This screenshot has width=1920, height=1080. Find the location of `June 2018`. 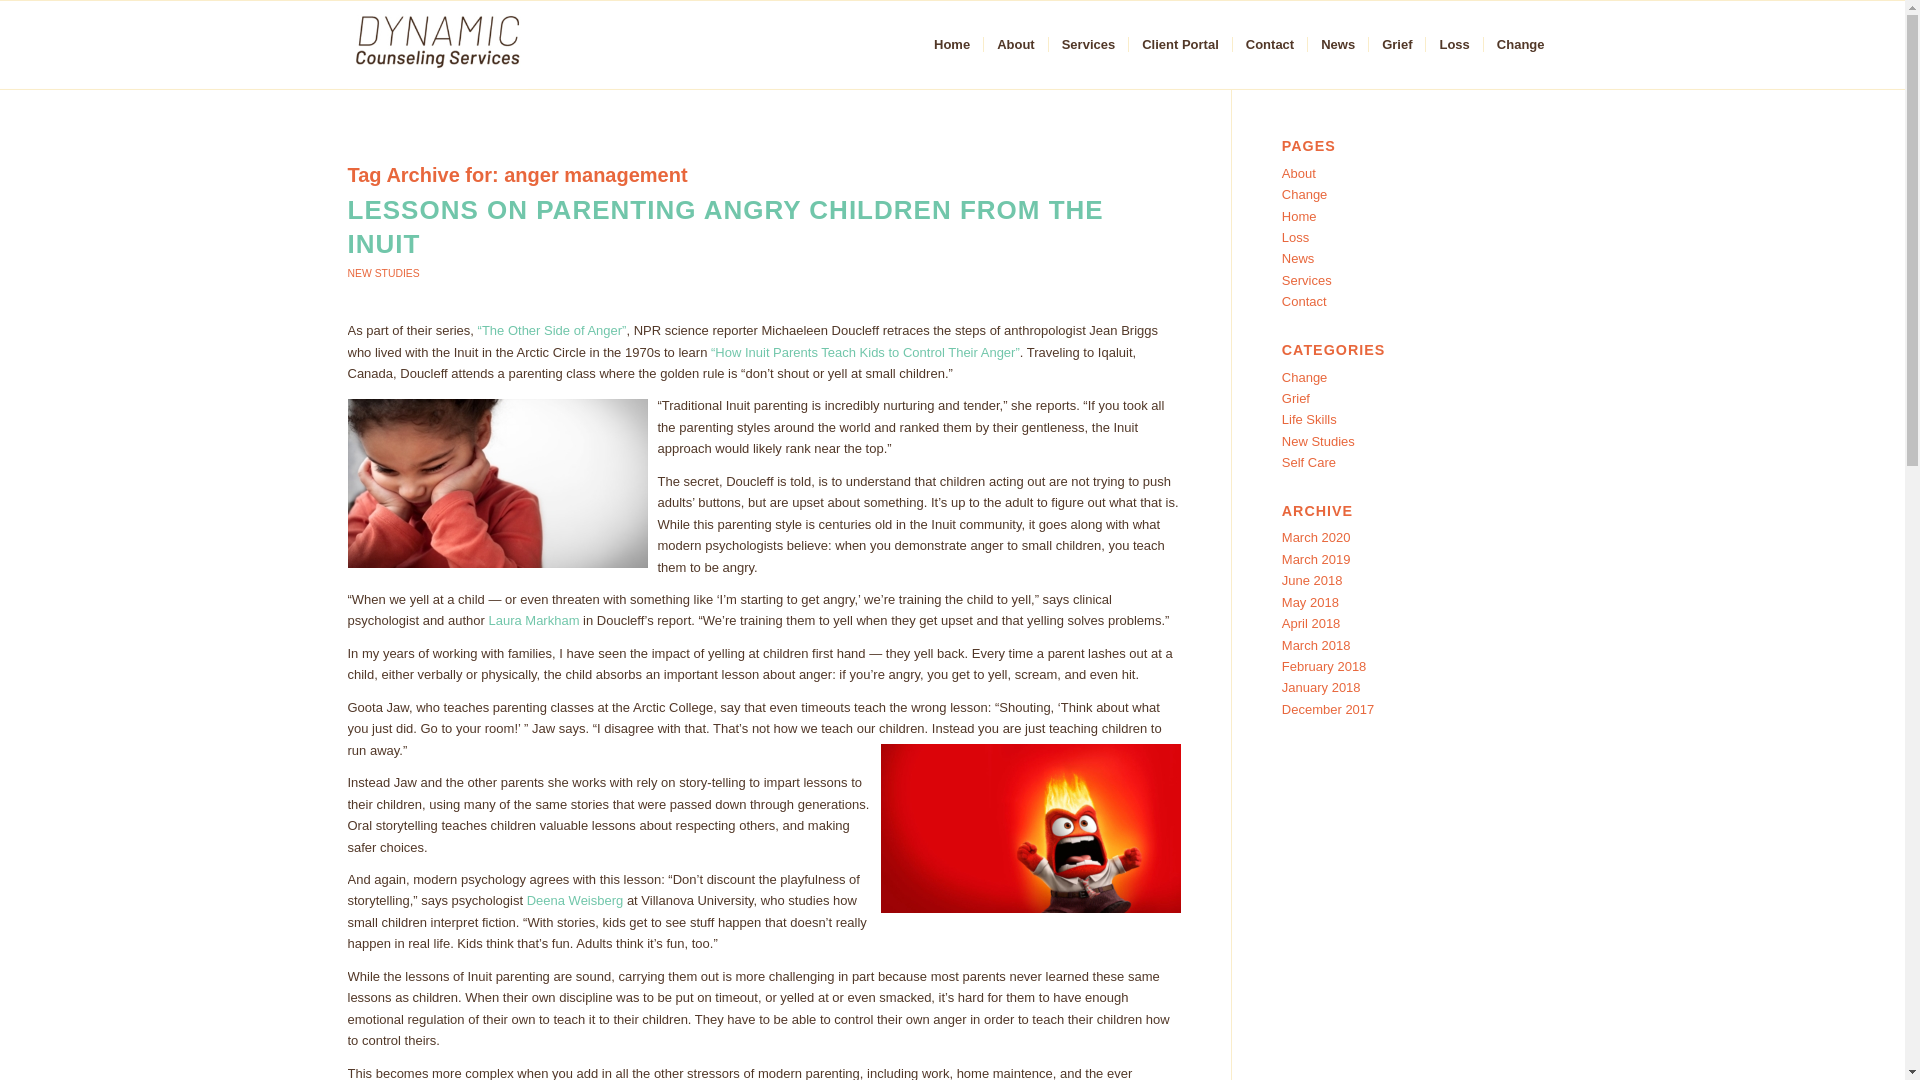

June 2018 is located at coordinates (1312, 580).